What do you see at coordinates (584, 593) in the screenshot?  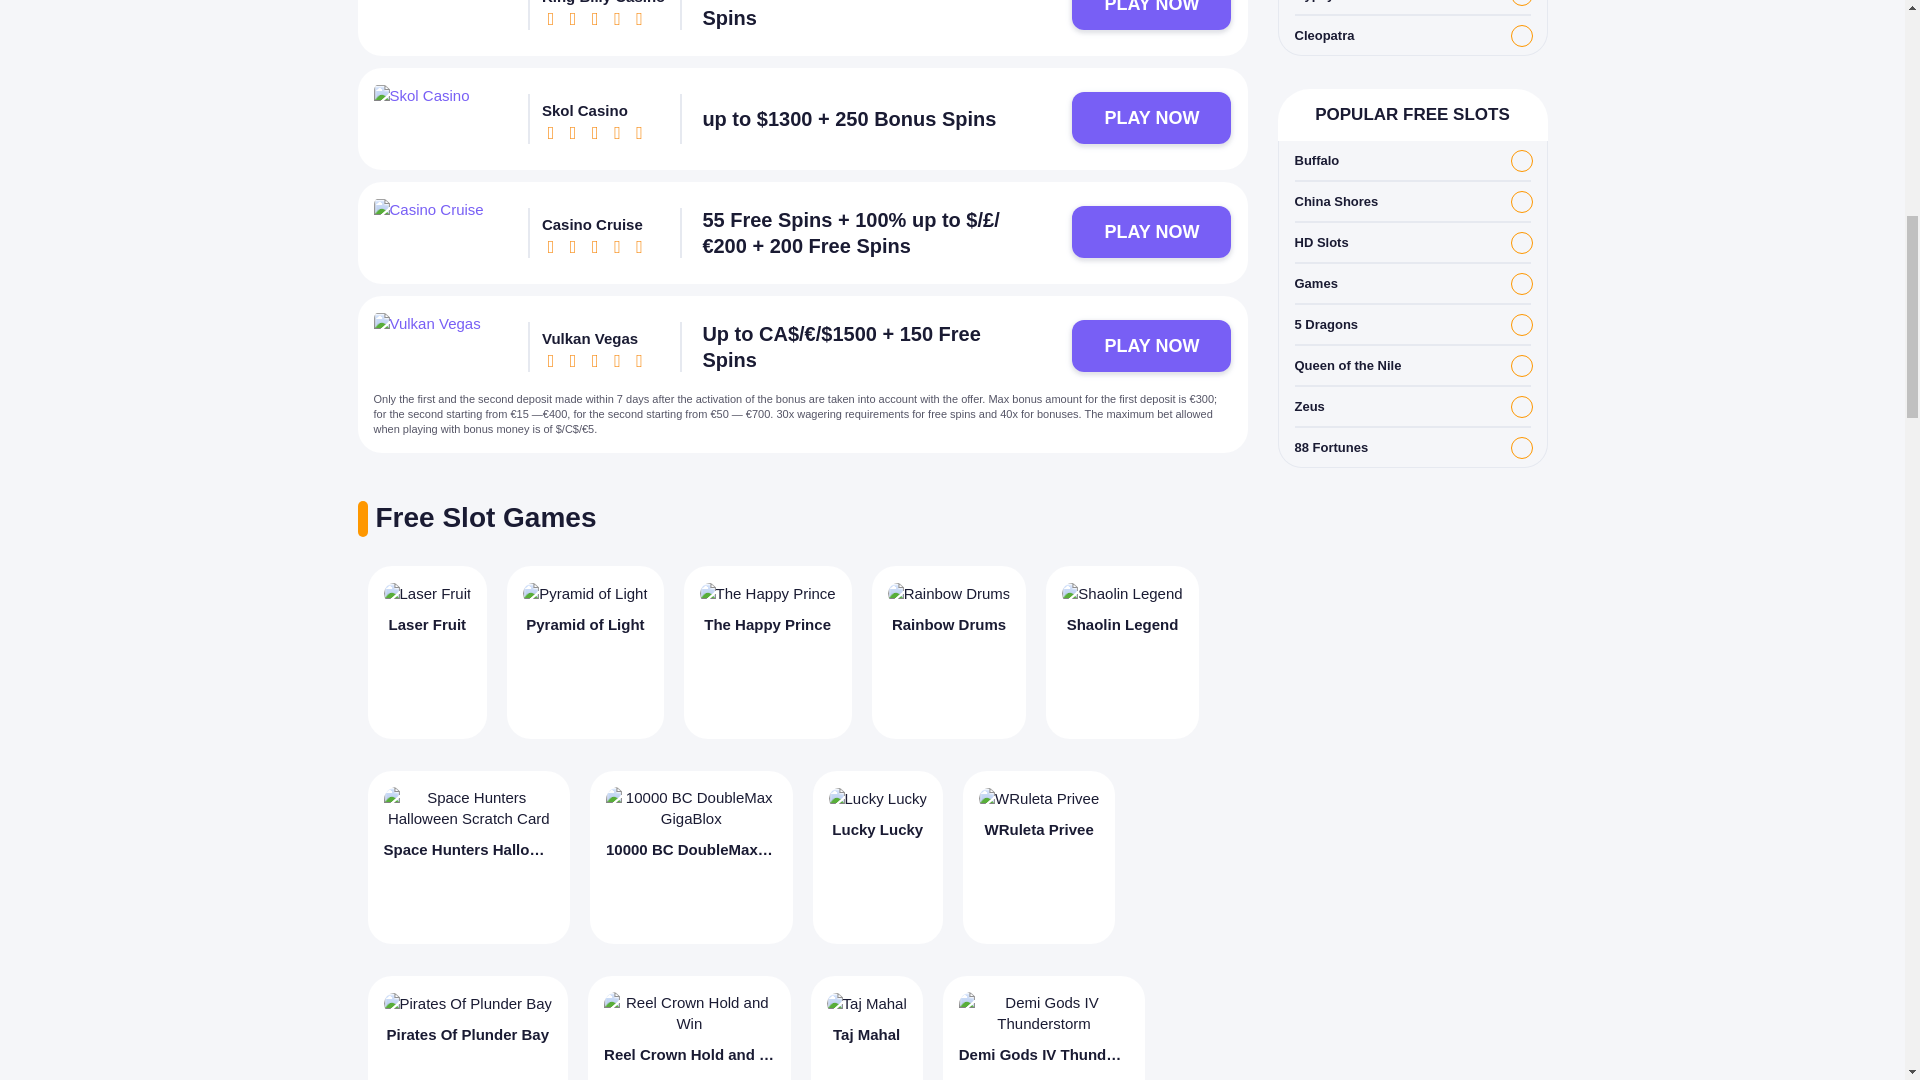 I see `Pyramid-of-Light` at bounding box center [584, 593].